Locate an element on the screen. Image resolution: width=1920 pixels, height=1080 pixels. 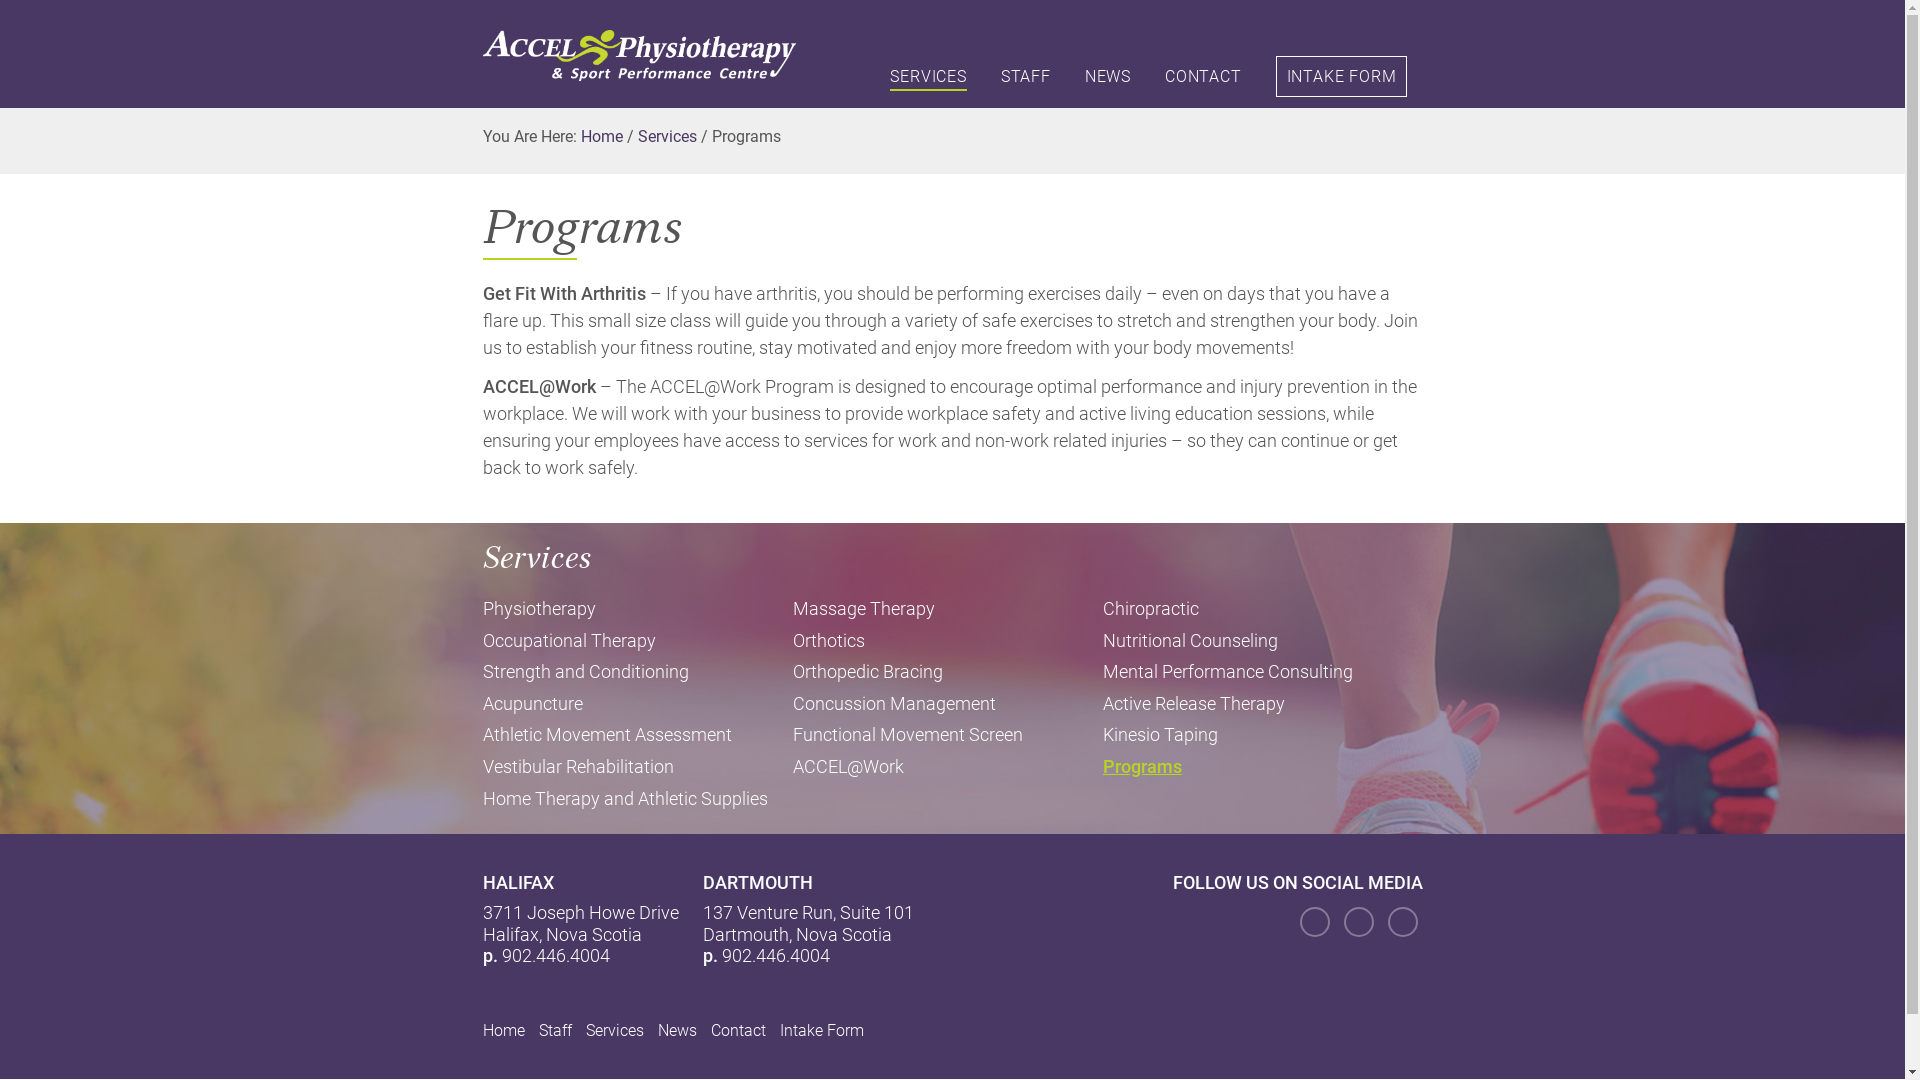
Intake Form is located at coordinates (822, 1030).